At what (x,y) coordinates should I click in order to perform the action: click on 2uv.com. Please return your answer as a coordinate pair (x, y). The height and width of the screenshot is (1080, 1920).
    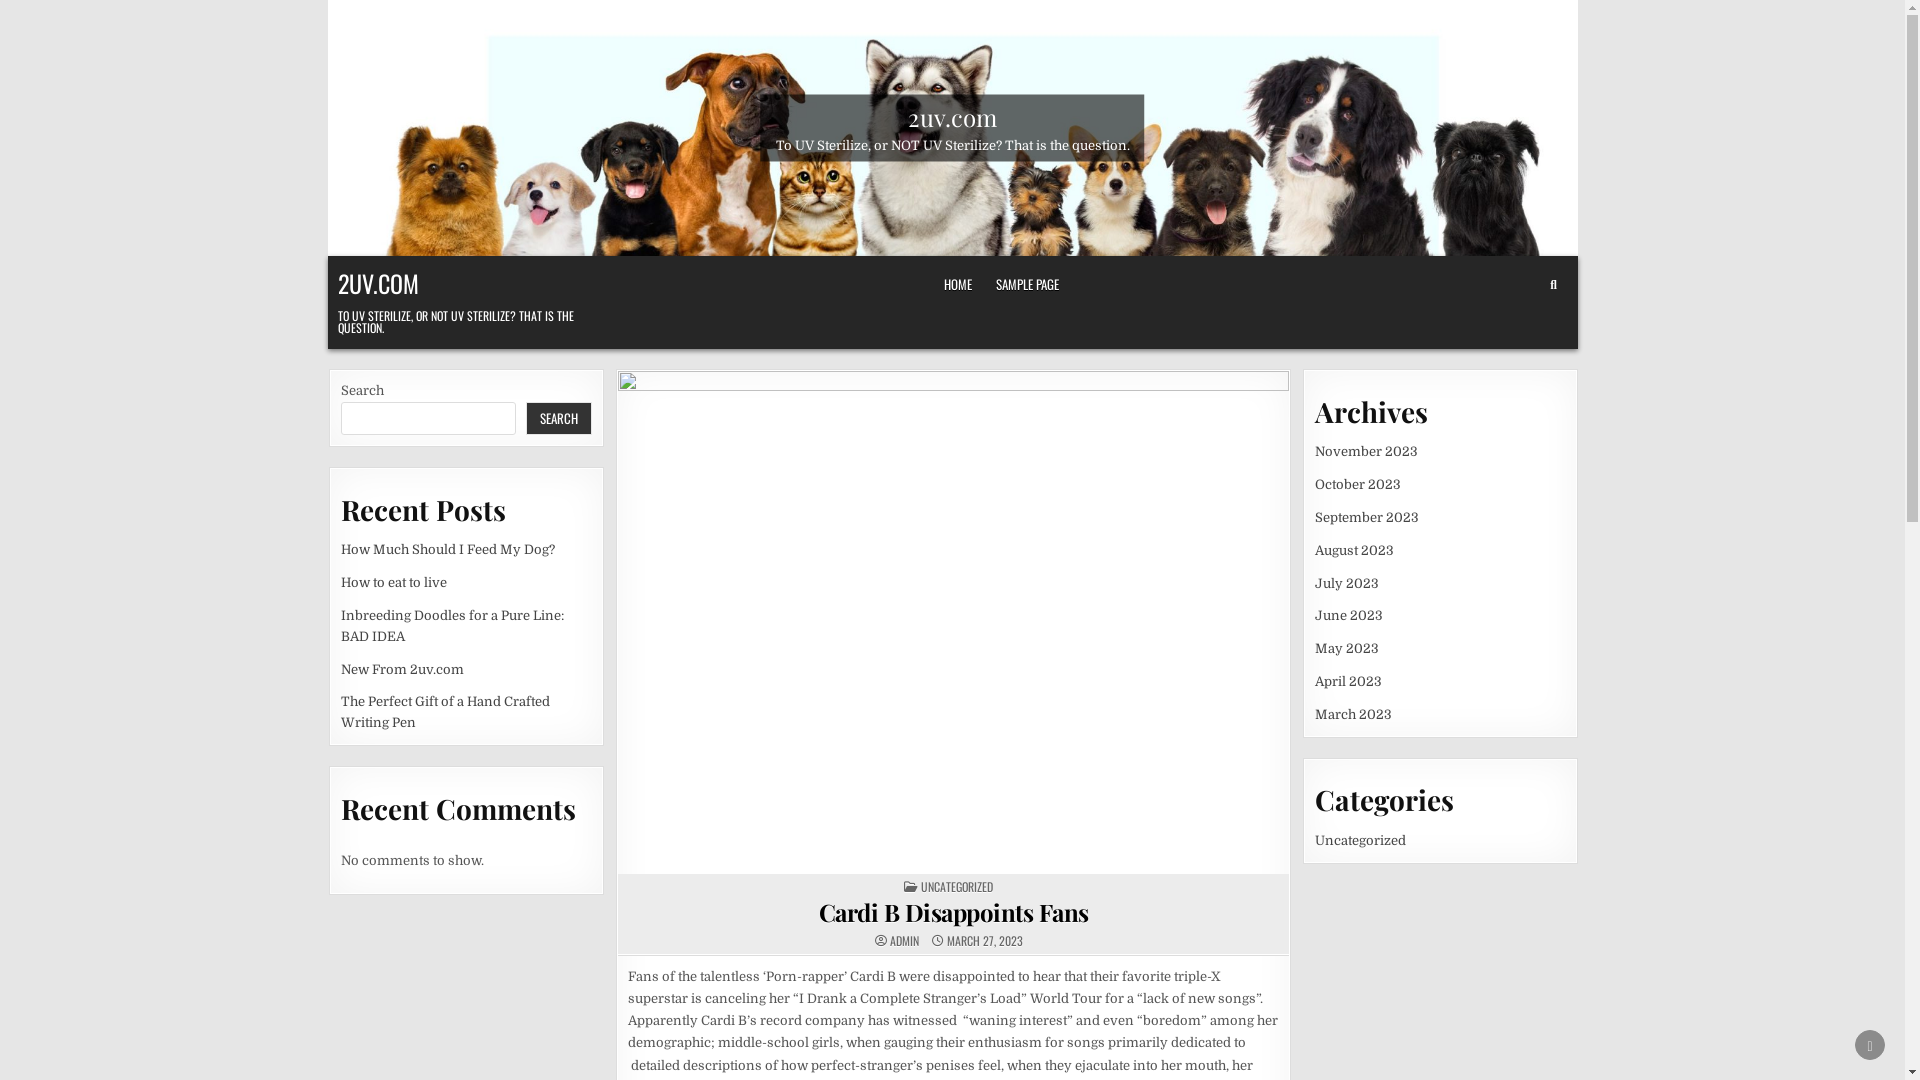
    Looking at the image, I should click on (952, 116).